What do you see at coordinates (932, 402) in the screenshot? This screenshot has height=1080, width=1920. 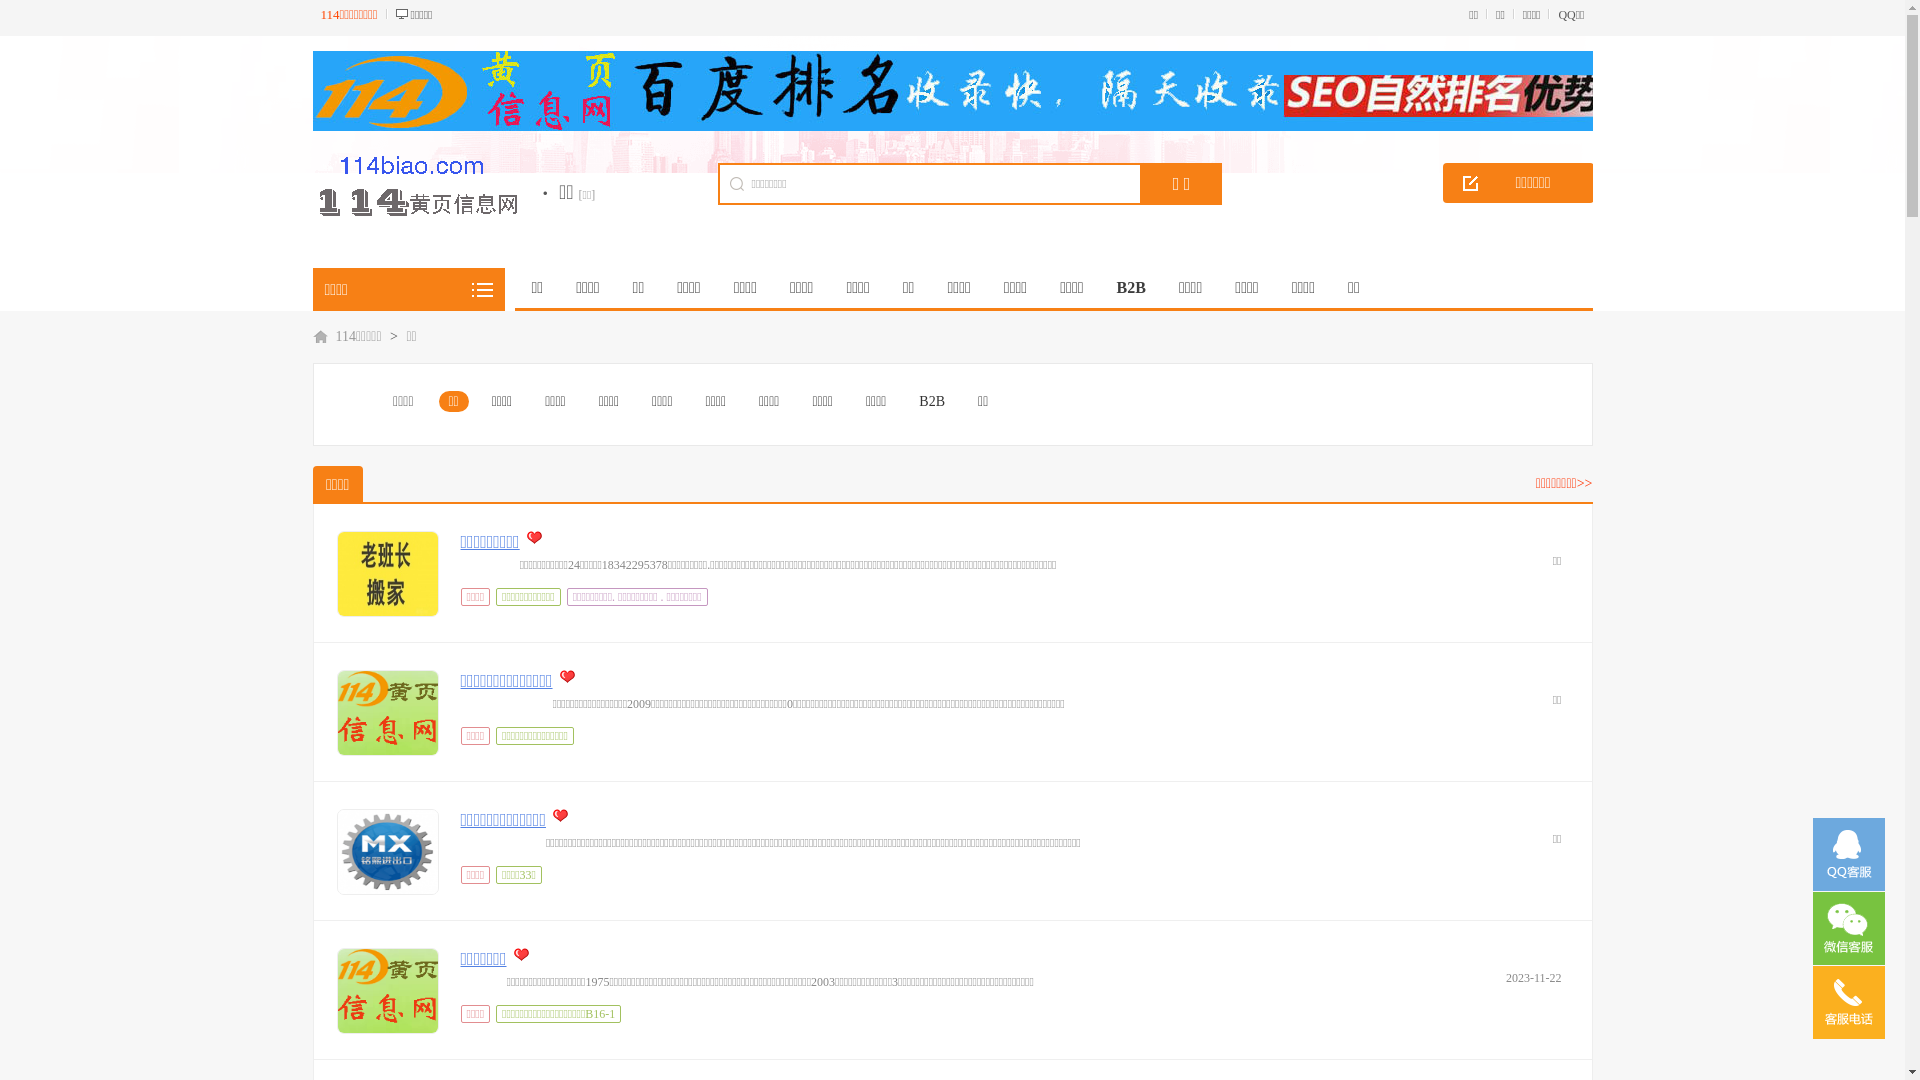 I see `B2B` at bounding box center [932, 402].